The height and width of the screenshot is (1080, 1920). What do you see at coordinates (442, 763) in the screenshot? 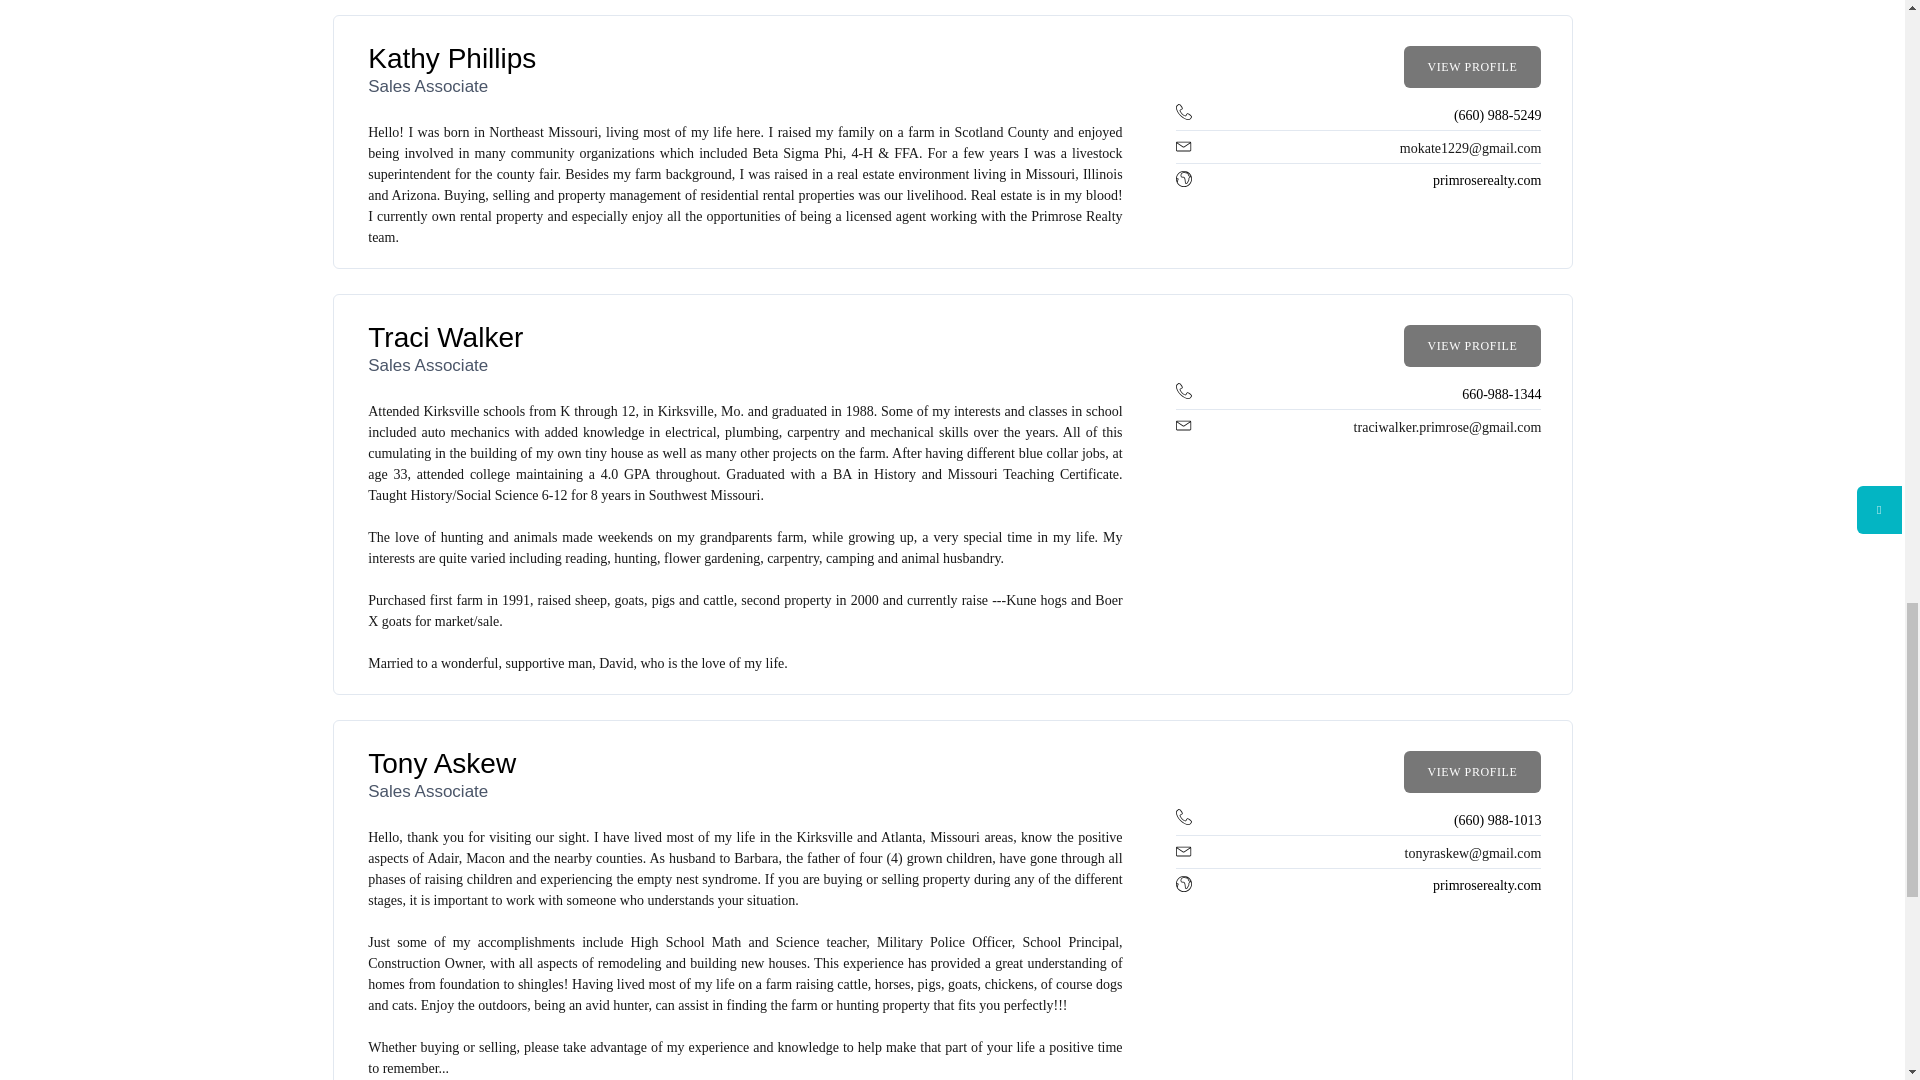
I see `Tony Askew` at bounding box center [442, 763].